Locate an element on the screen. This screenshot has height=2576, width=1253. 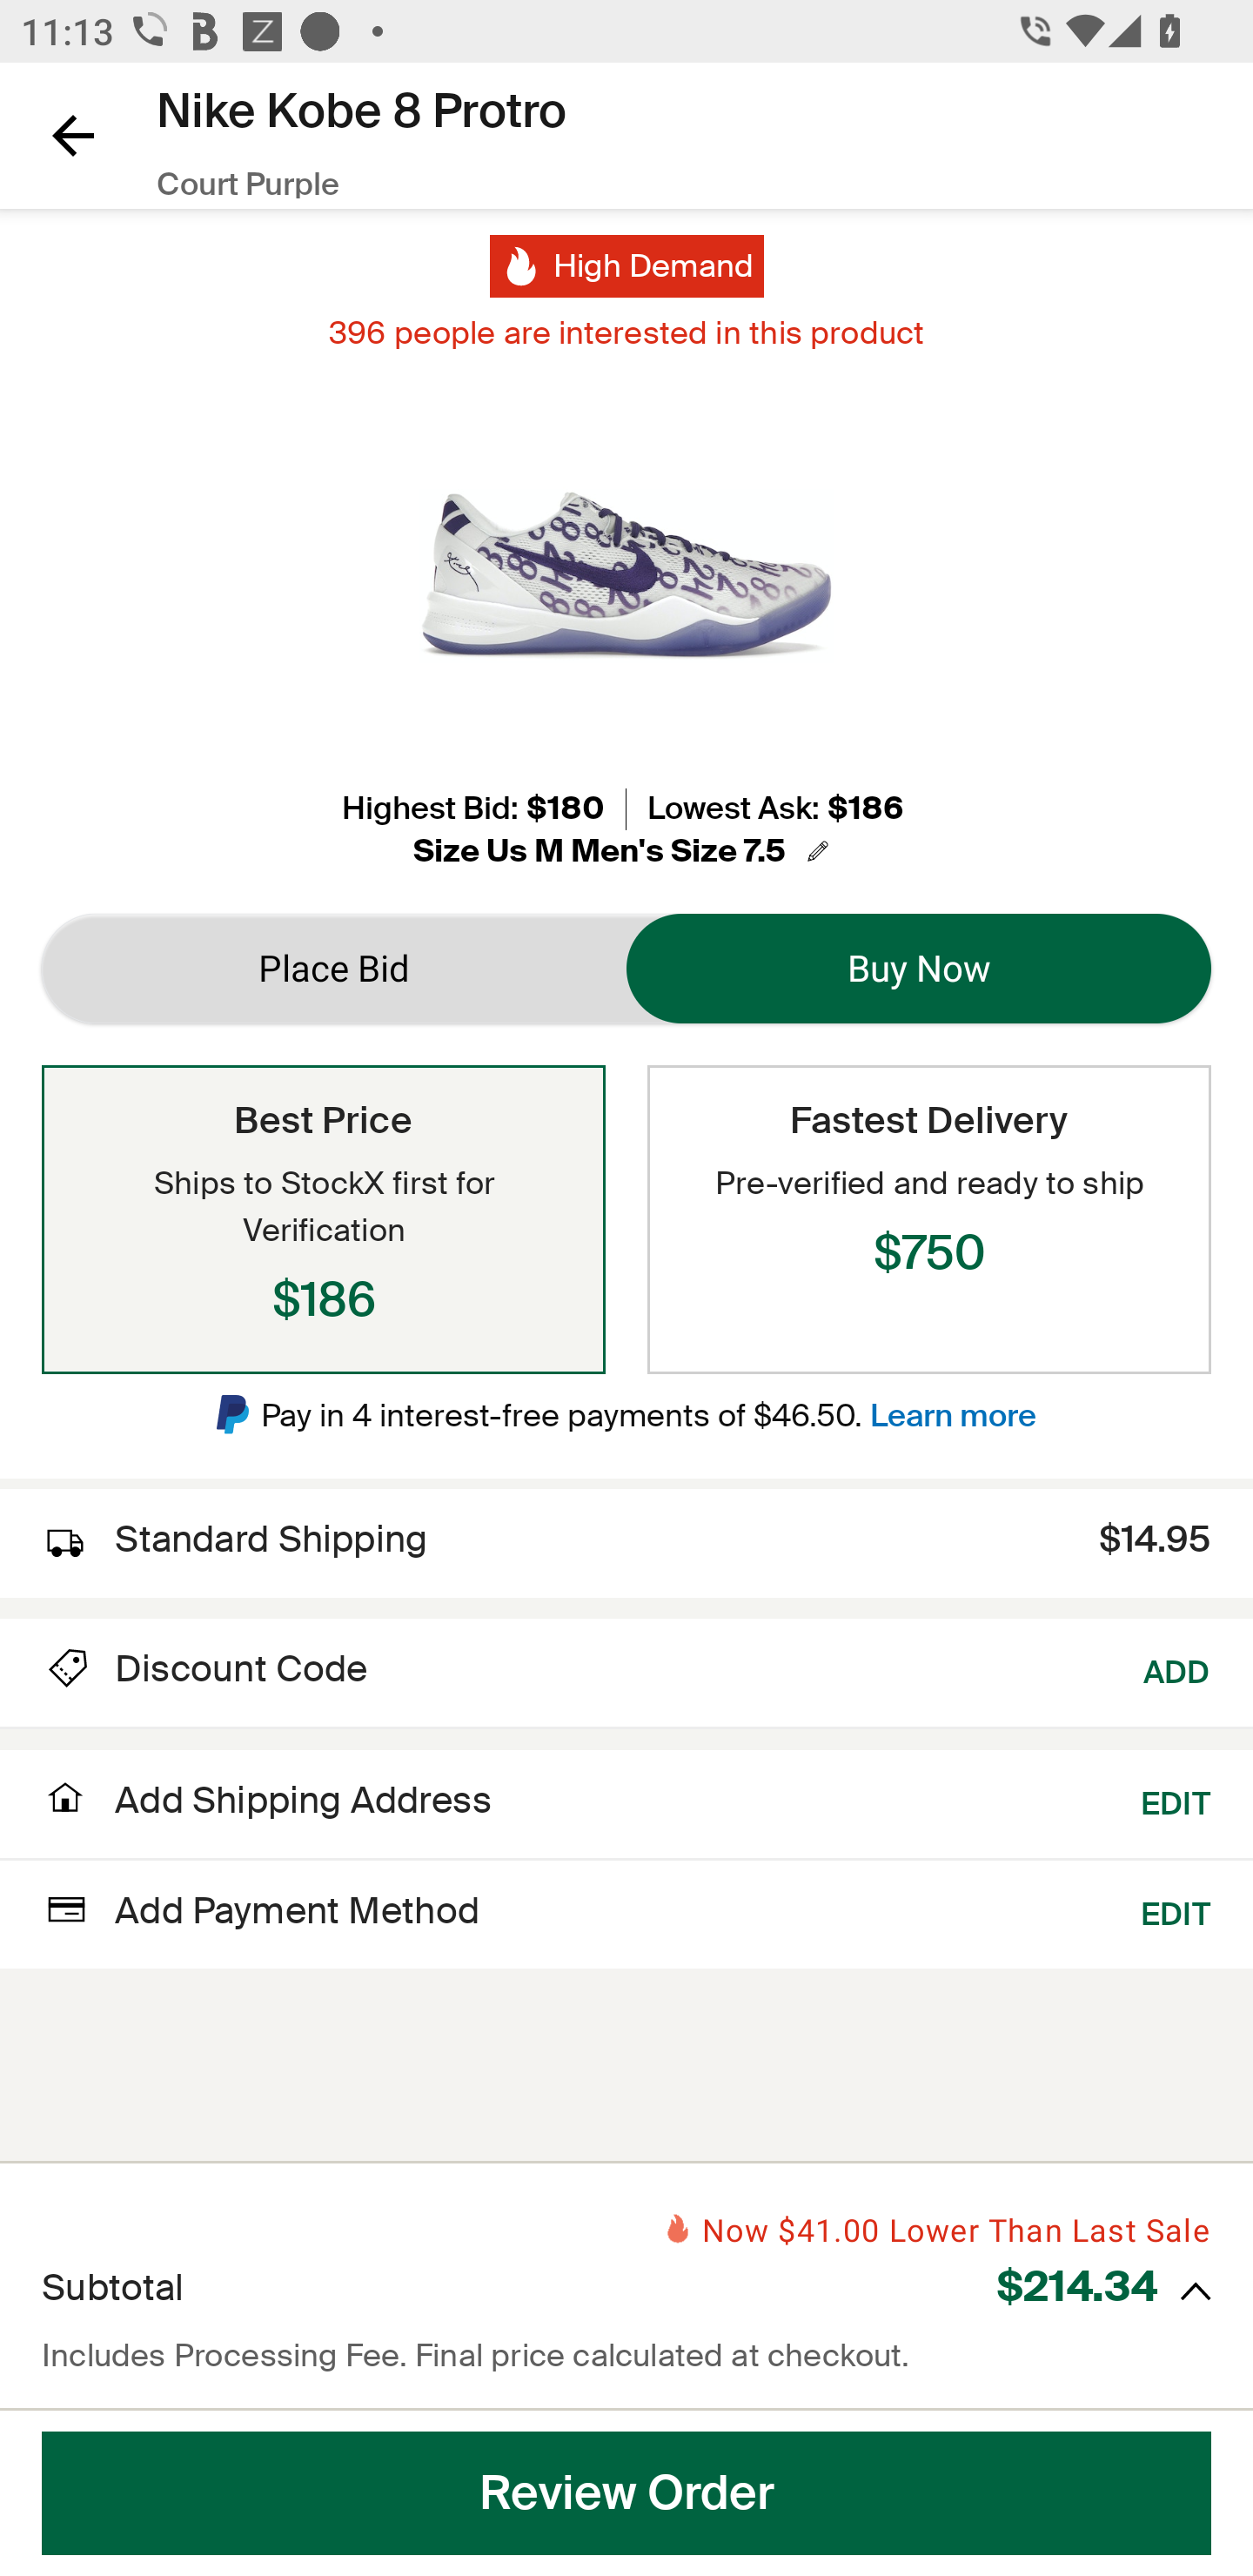
Navigate up is located at coordinates (73, 135).